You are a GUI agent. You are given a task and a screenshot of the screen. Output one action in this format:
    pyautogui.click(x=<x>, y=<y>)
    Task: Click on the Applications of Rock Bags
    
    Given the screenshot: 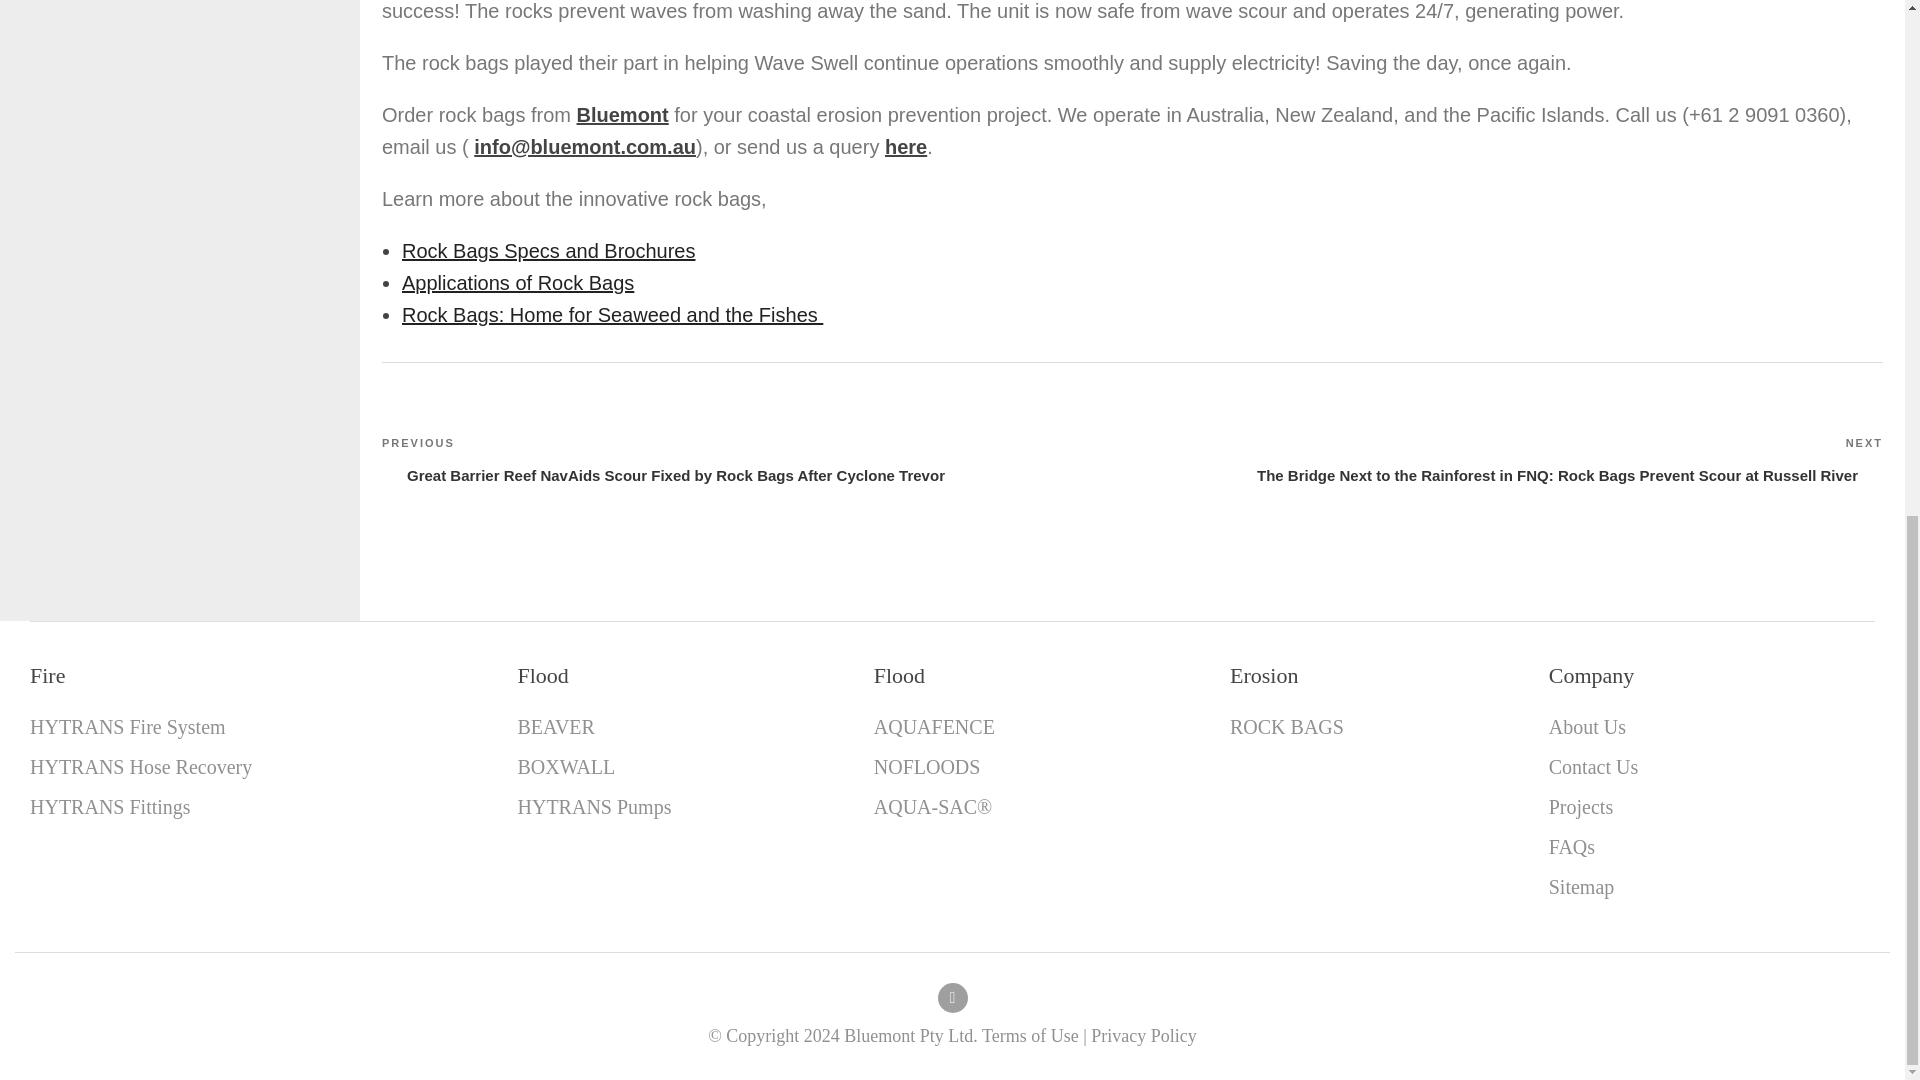 What is the action you would take?
    pyautogui.click(x=517, y=282)
    